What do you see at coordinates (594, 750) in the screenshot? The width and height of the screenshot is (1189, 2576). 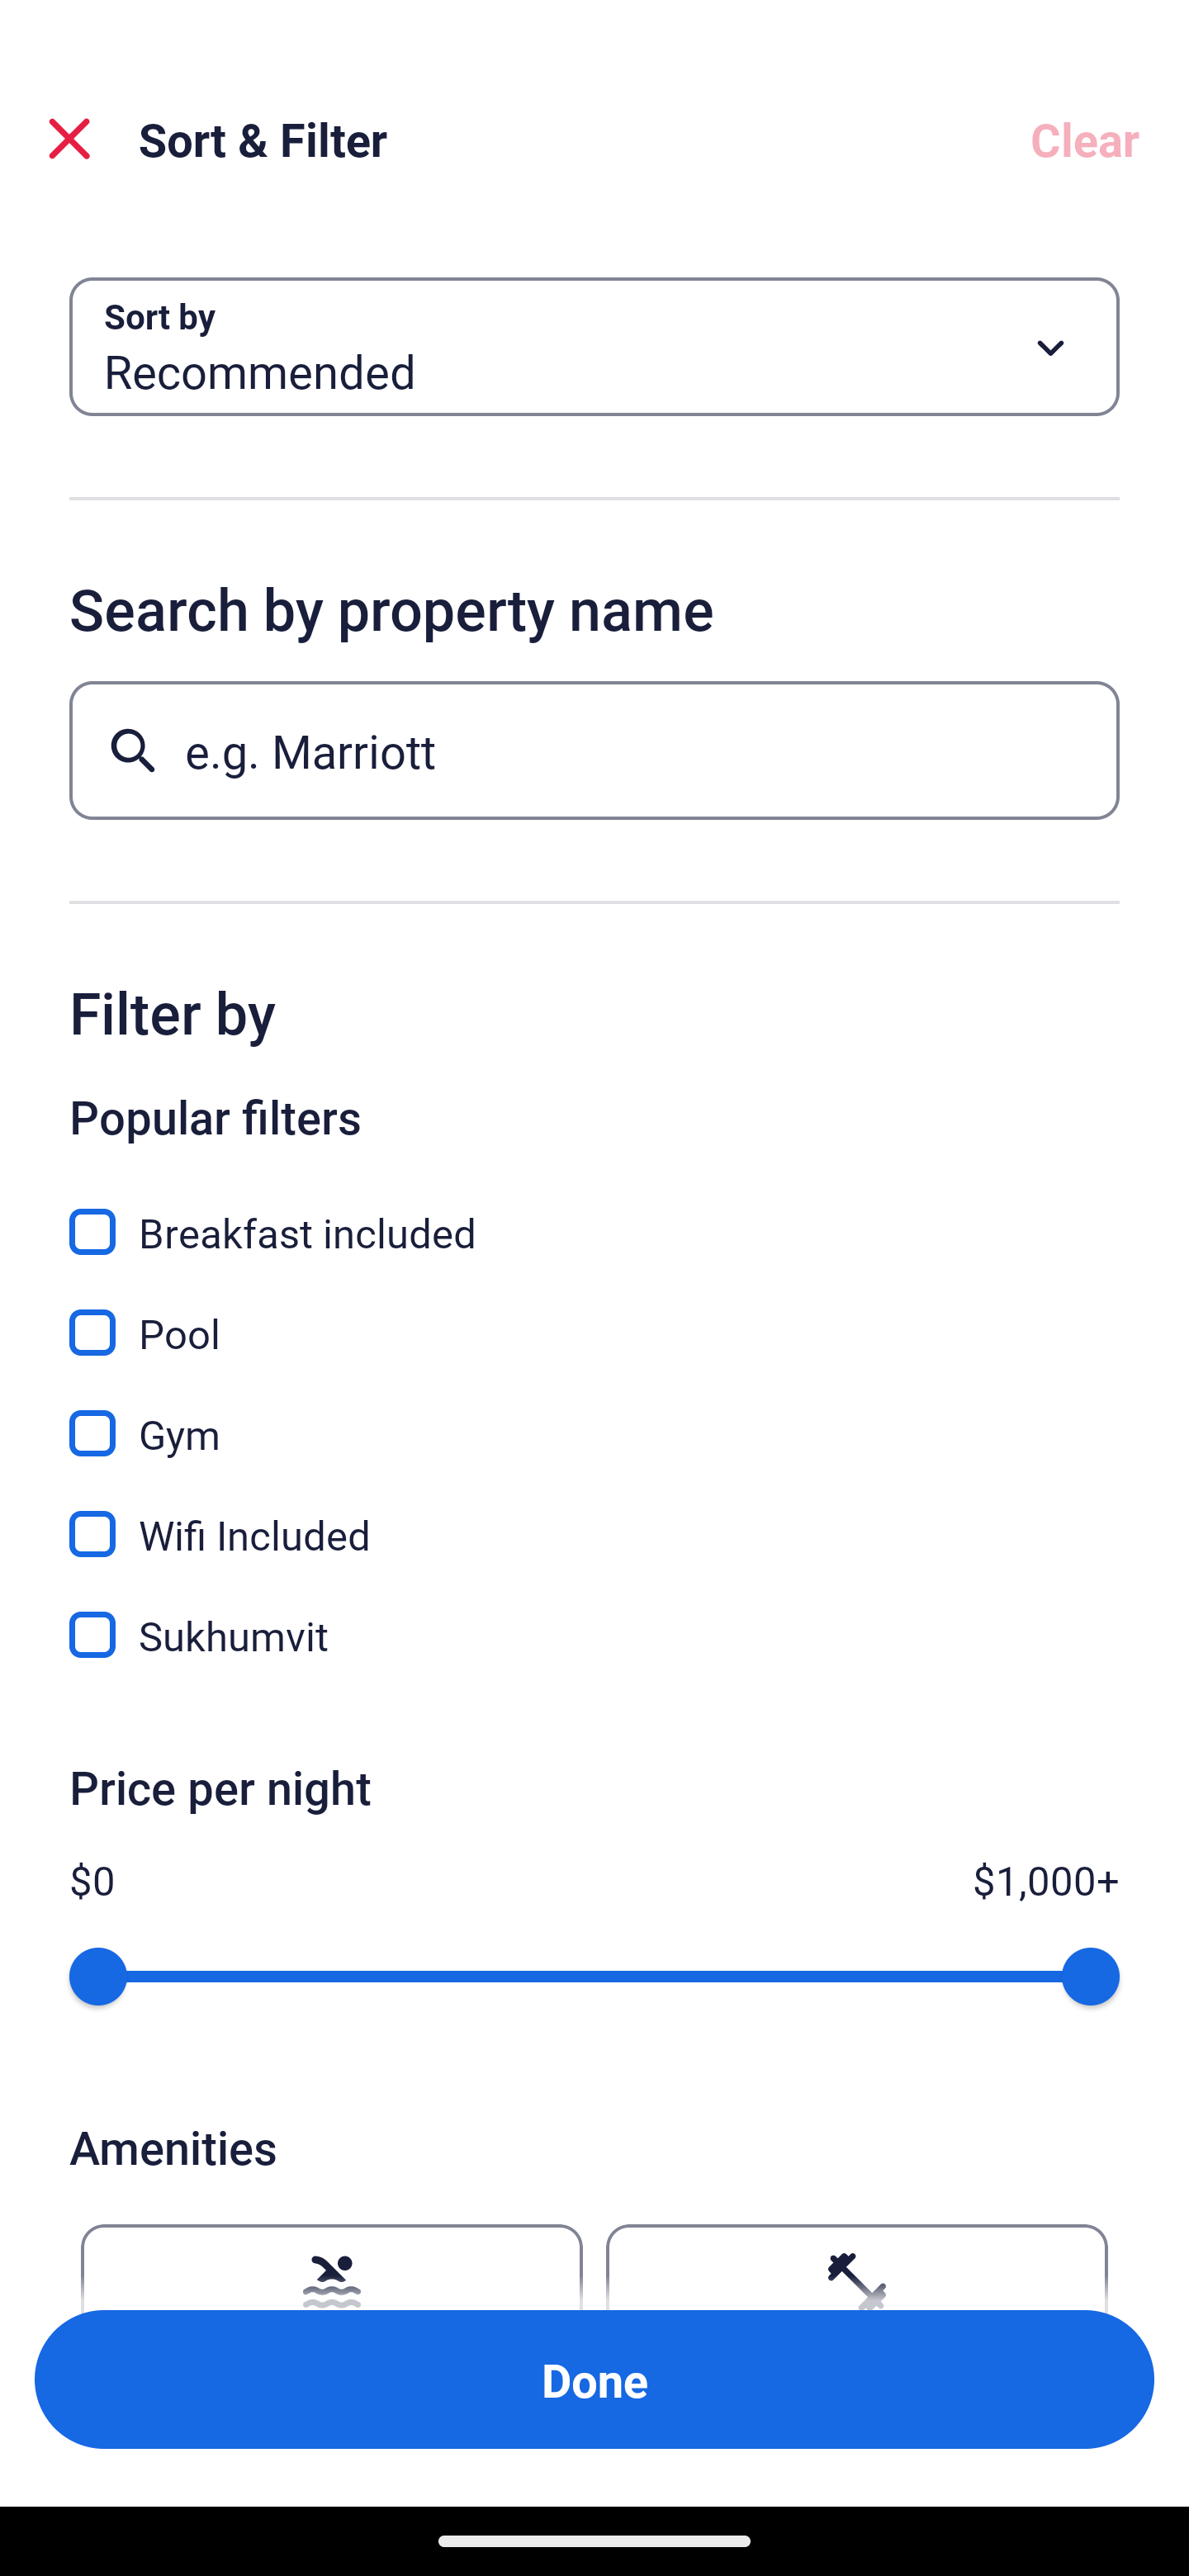 I see `e.g. Marriott Button` at bounding box center [594, 750].